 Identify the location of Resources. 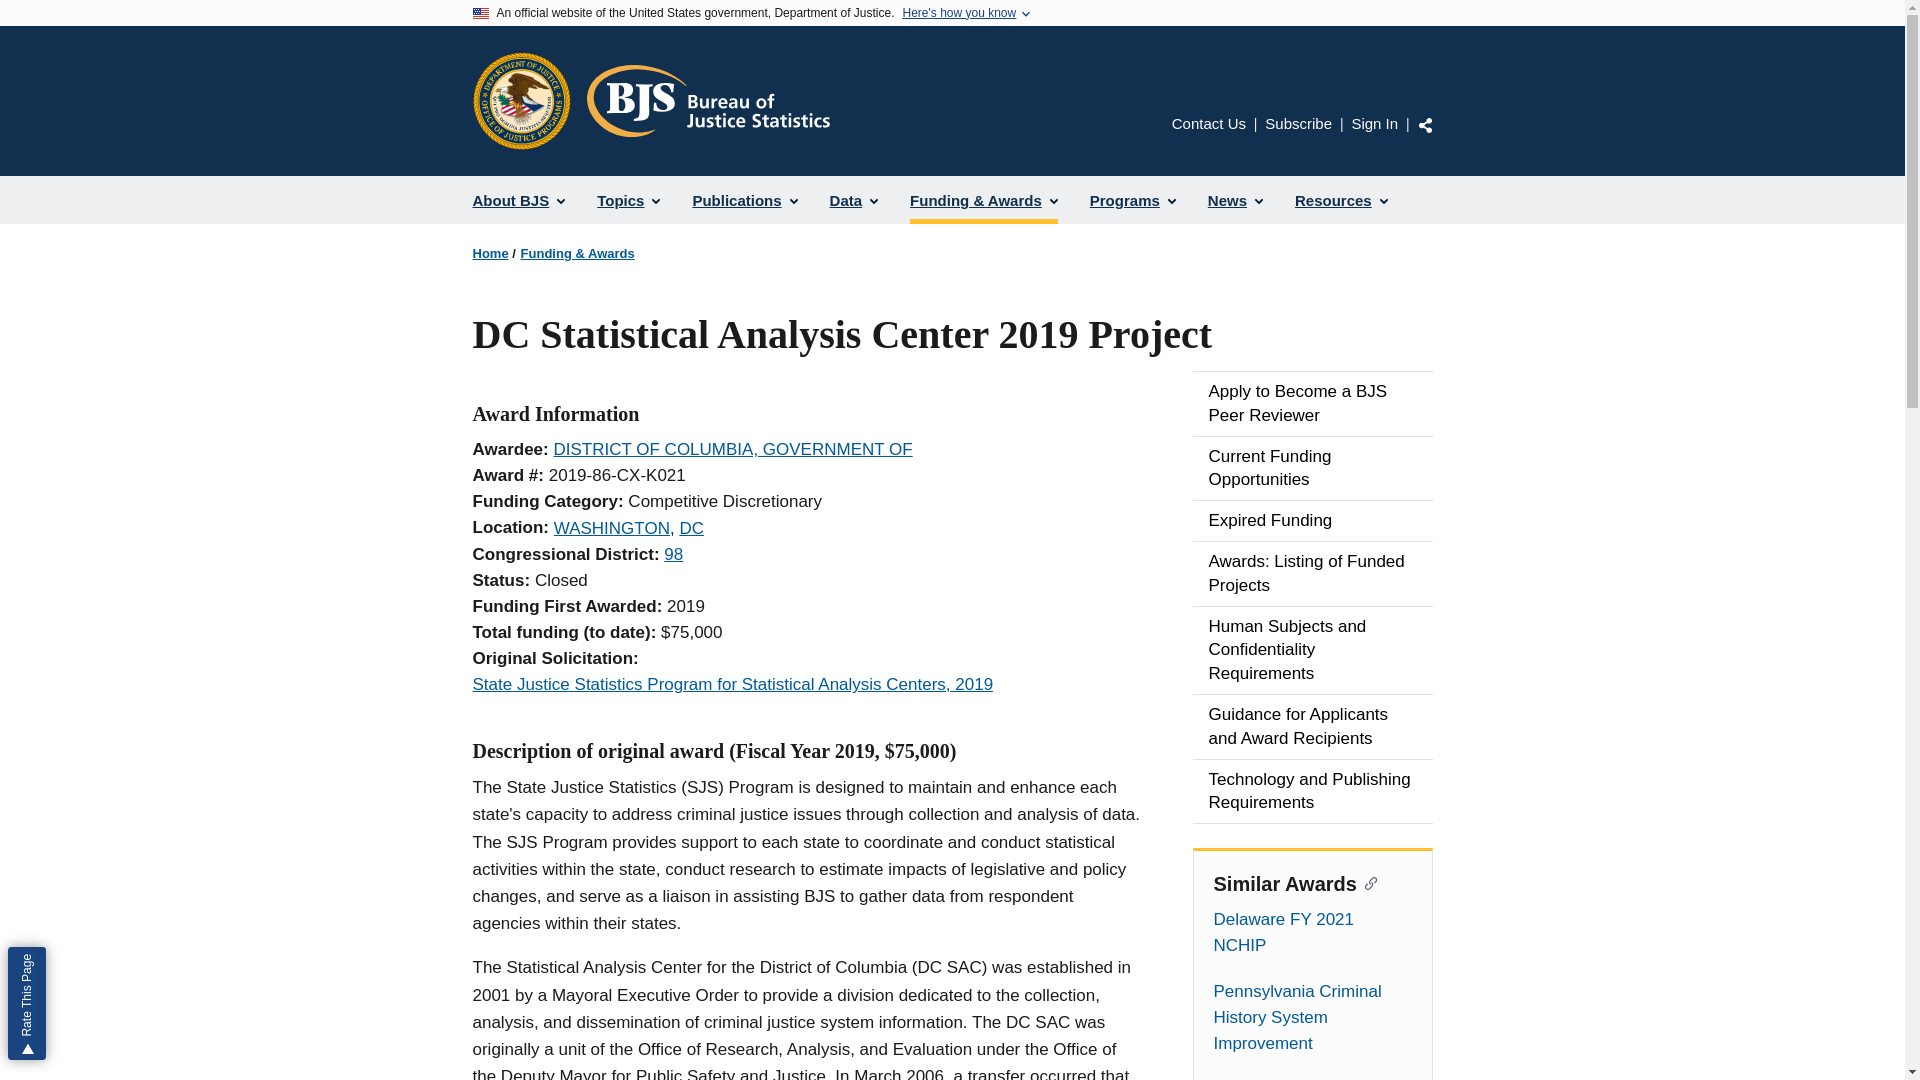
(1340, 200).